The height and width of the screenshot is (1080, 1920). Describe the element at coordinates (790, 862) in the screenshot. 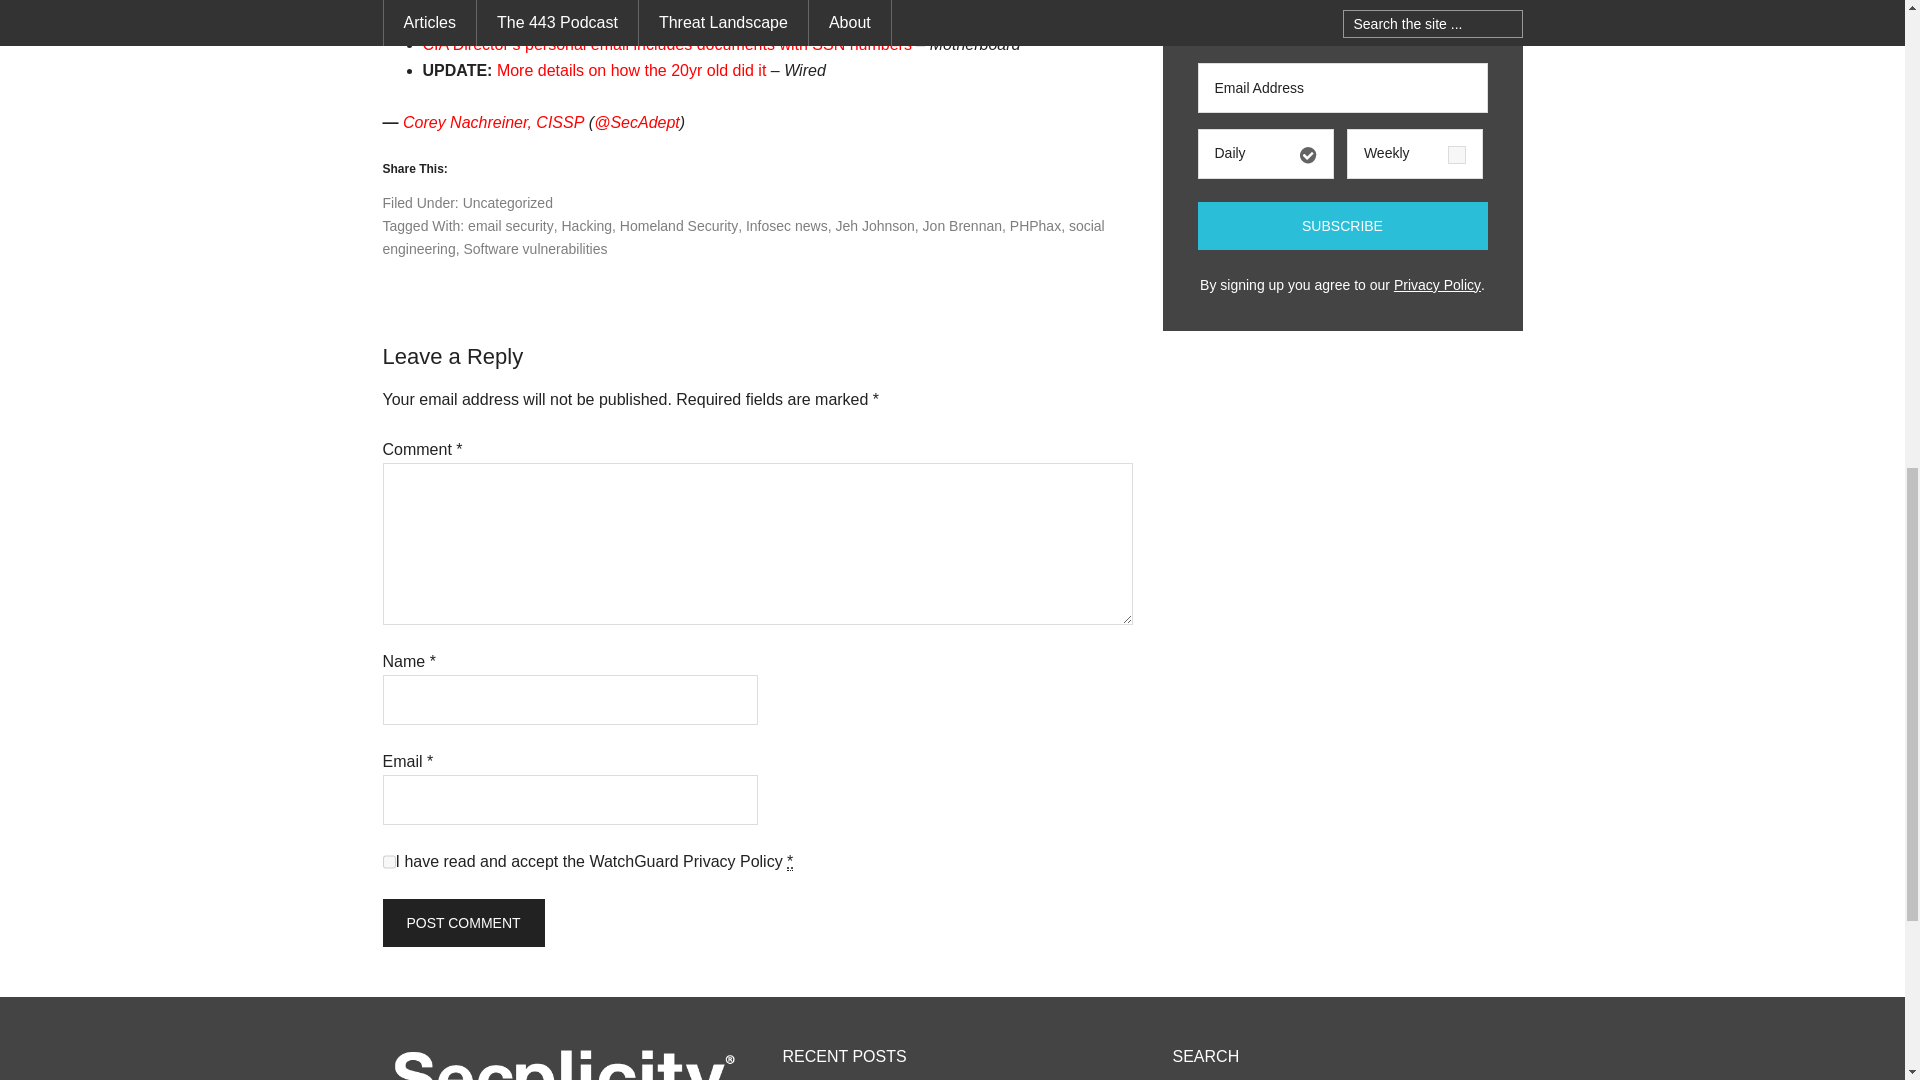

I see `You need to accept this checkbox` at that location.